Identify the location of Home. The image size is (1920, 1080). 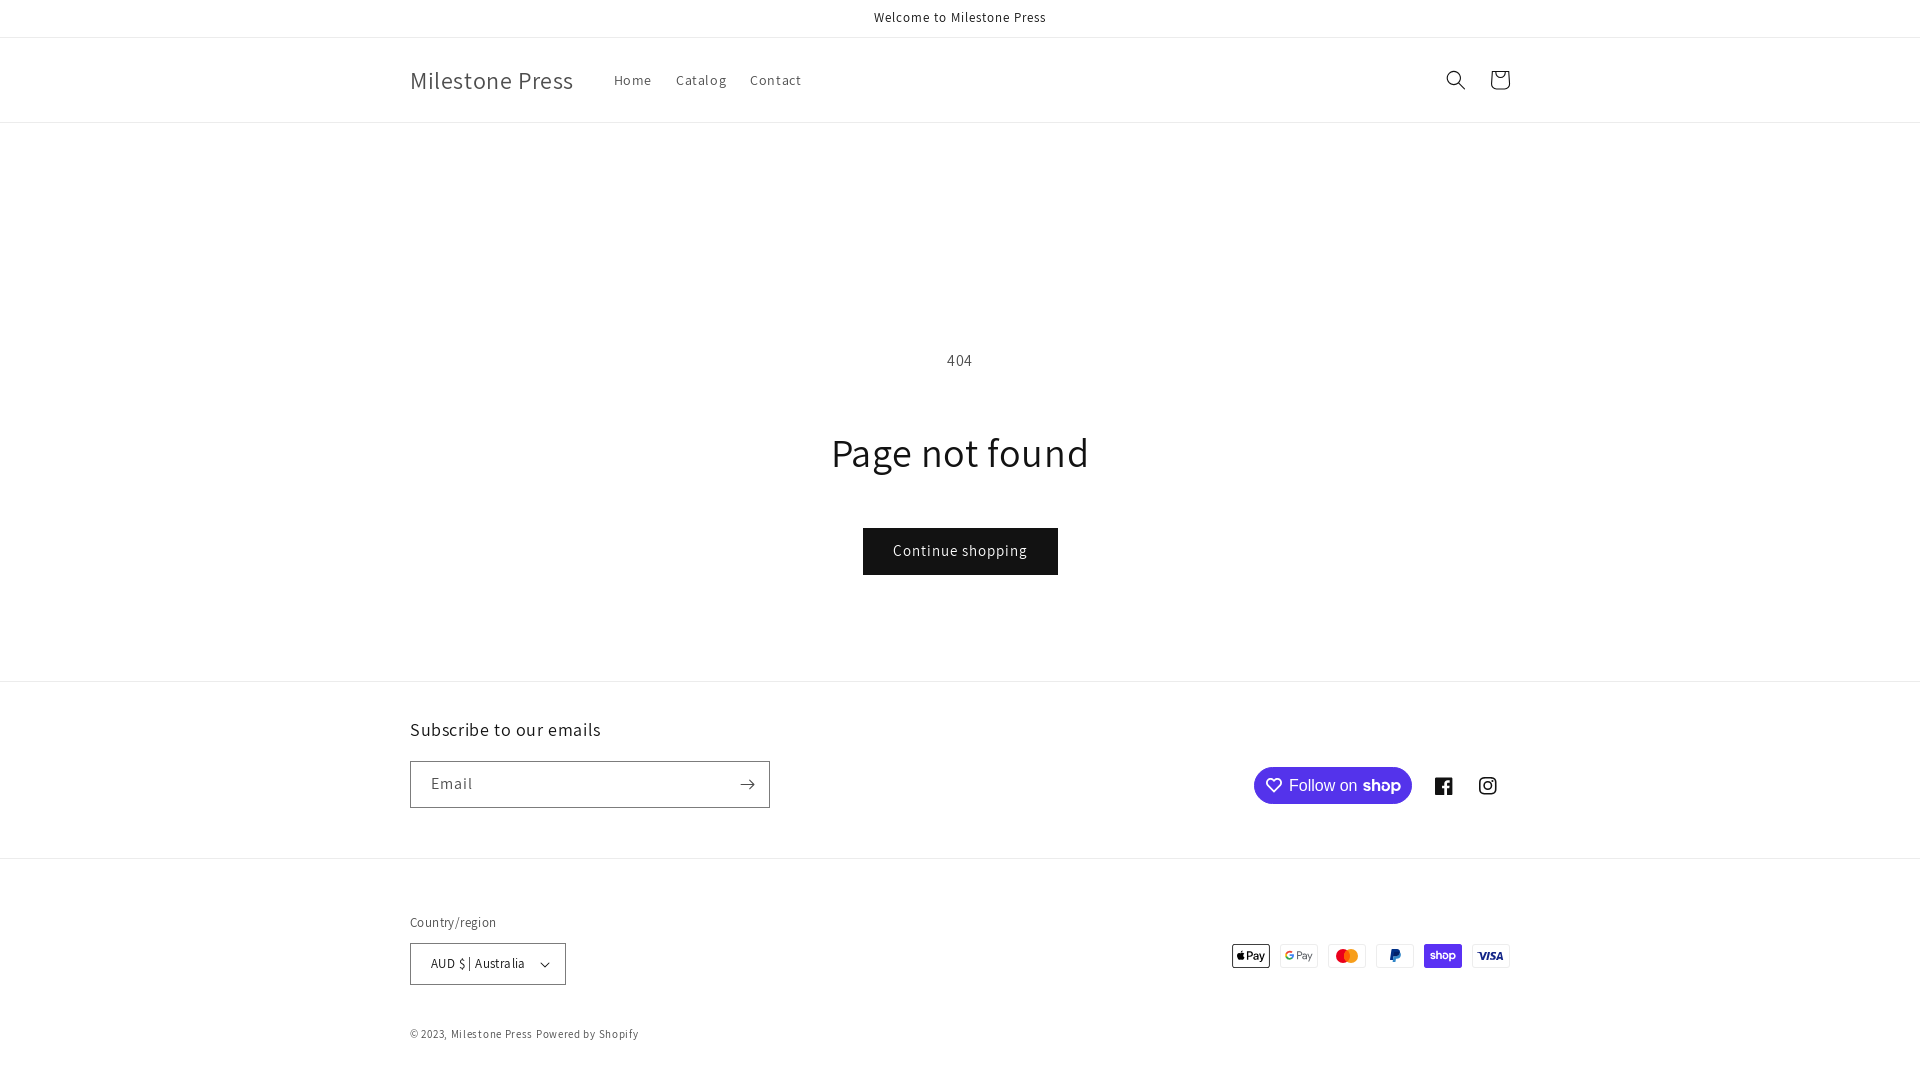
(633, 80).